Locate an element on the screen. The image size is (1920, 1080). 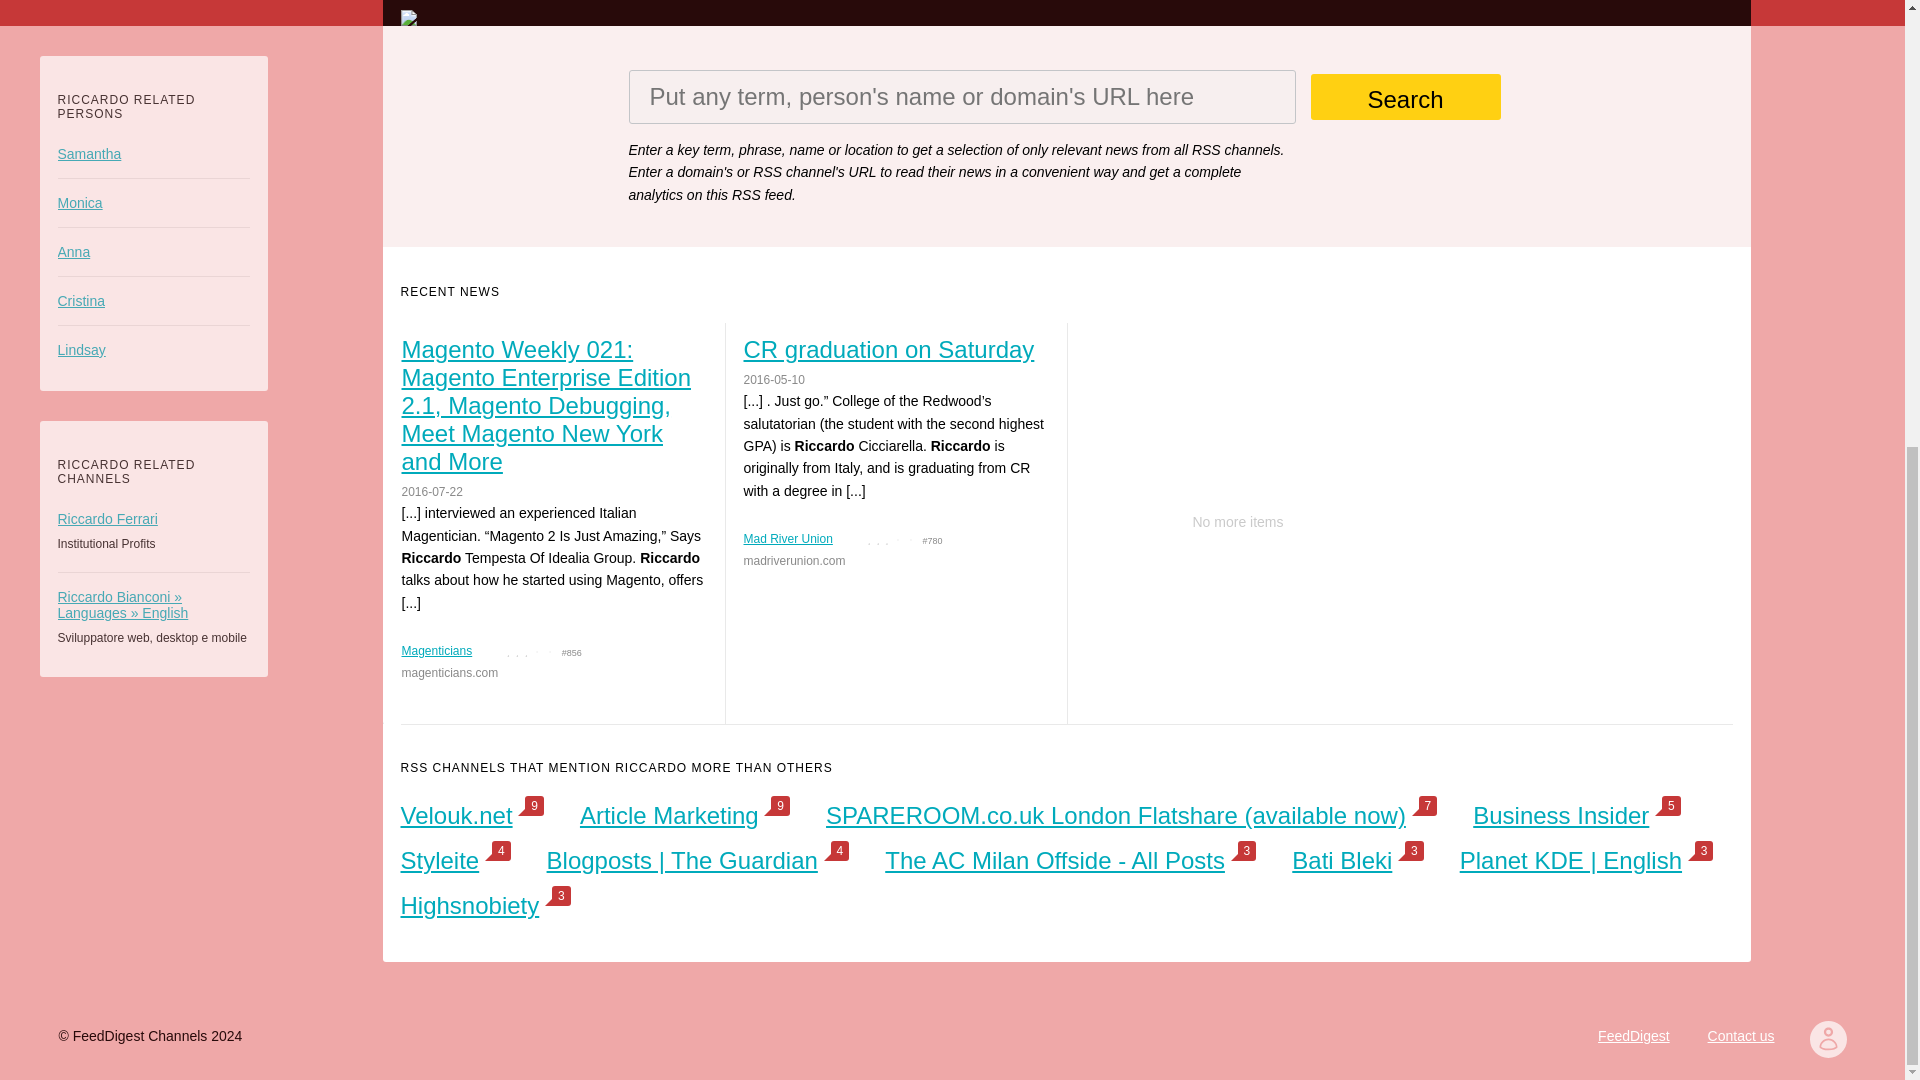
Bati Bleki is located at coordinates (1342, 860).